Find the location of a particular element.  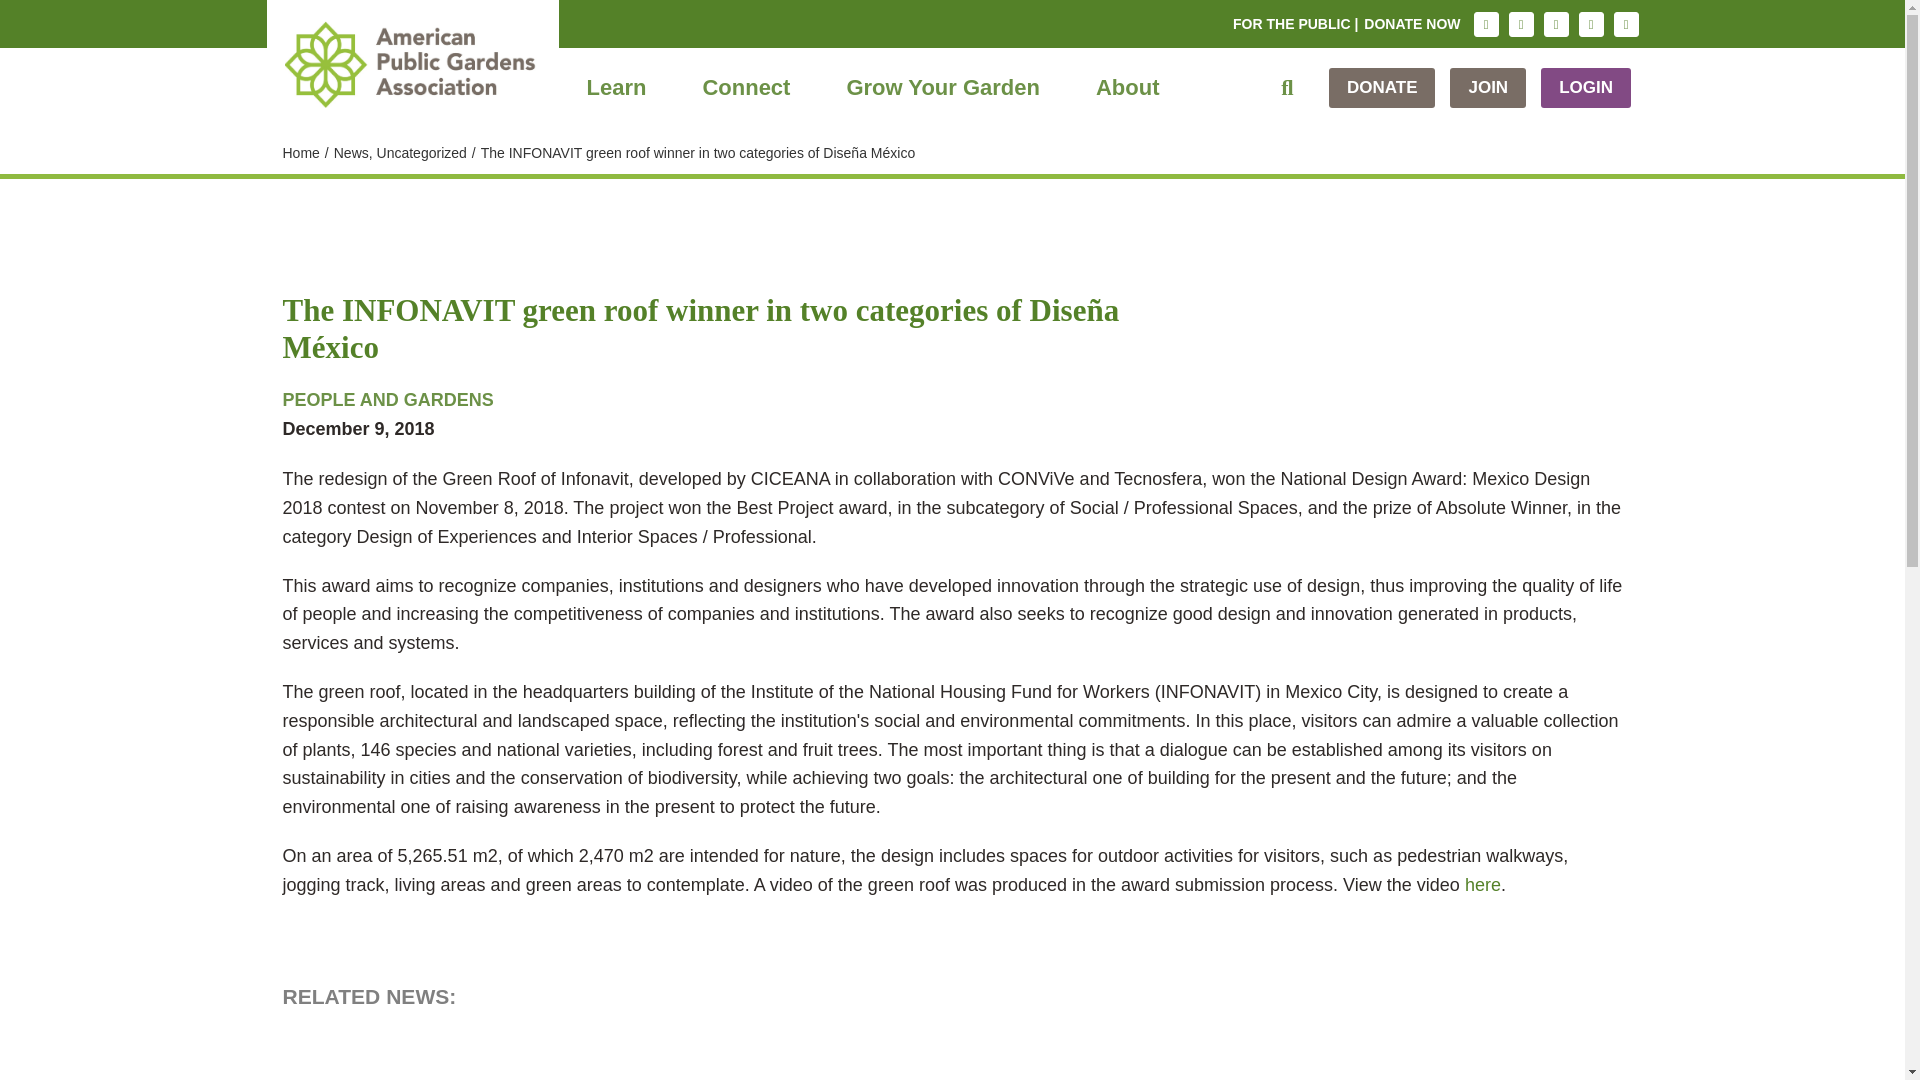

Search is located at coordinates (1287, 88).